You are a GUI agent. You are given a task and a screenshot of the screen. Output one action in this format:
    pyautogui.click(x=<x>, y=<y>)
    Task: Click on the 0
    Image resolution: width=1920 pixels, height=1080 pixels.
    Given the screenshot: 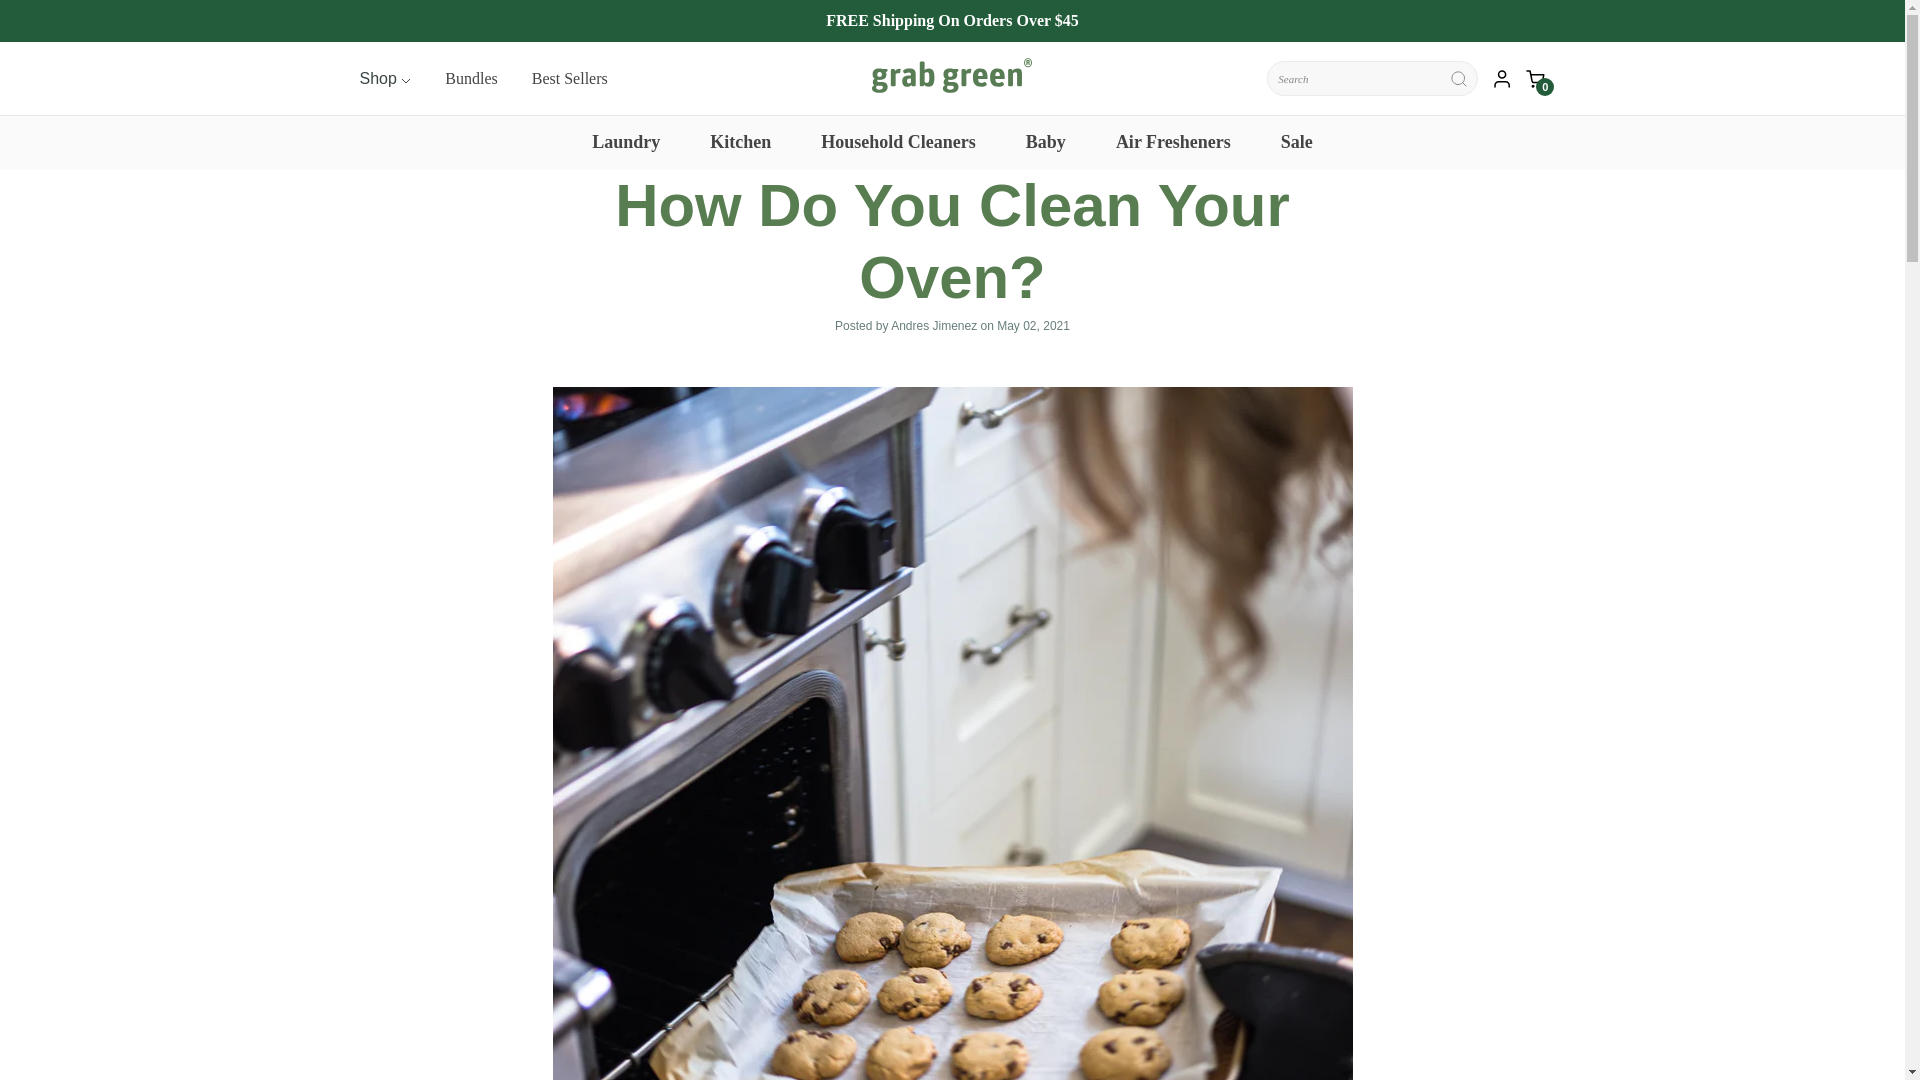 What is the action you would take?
    pyautogui.click(x=1536, y=78)
    